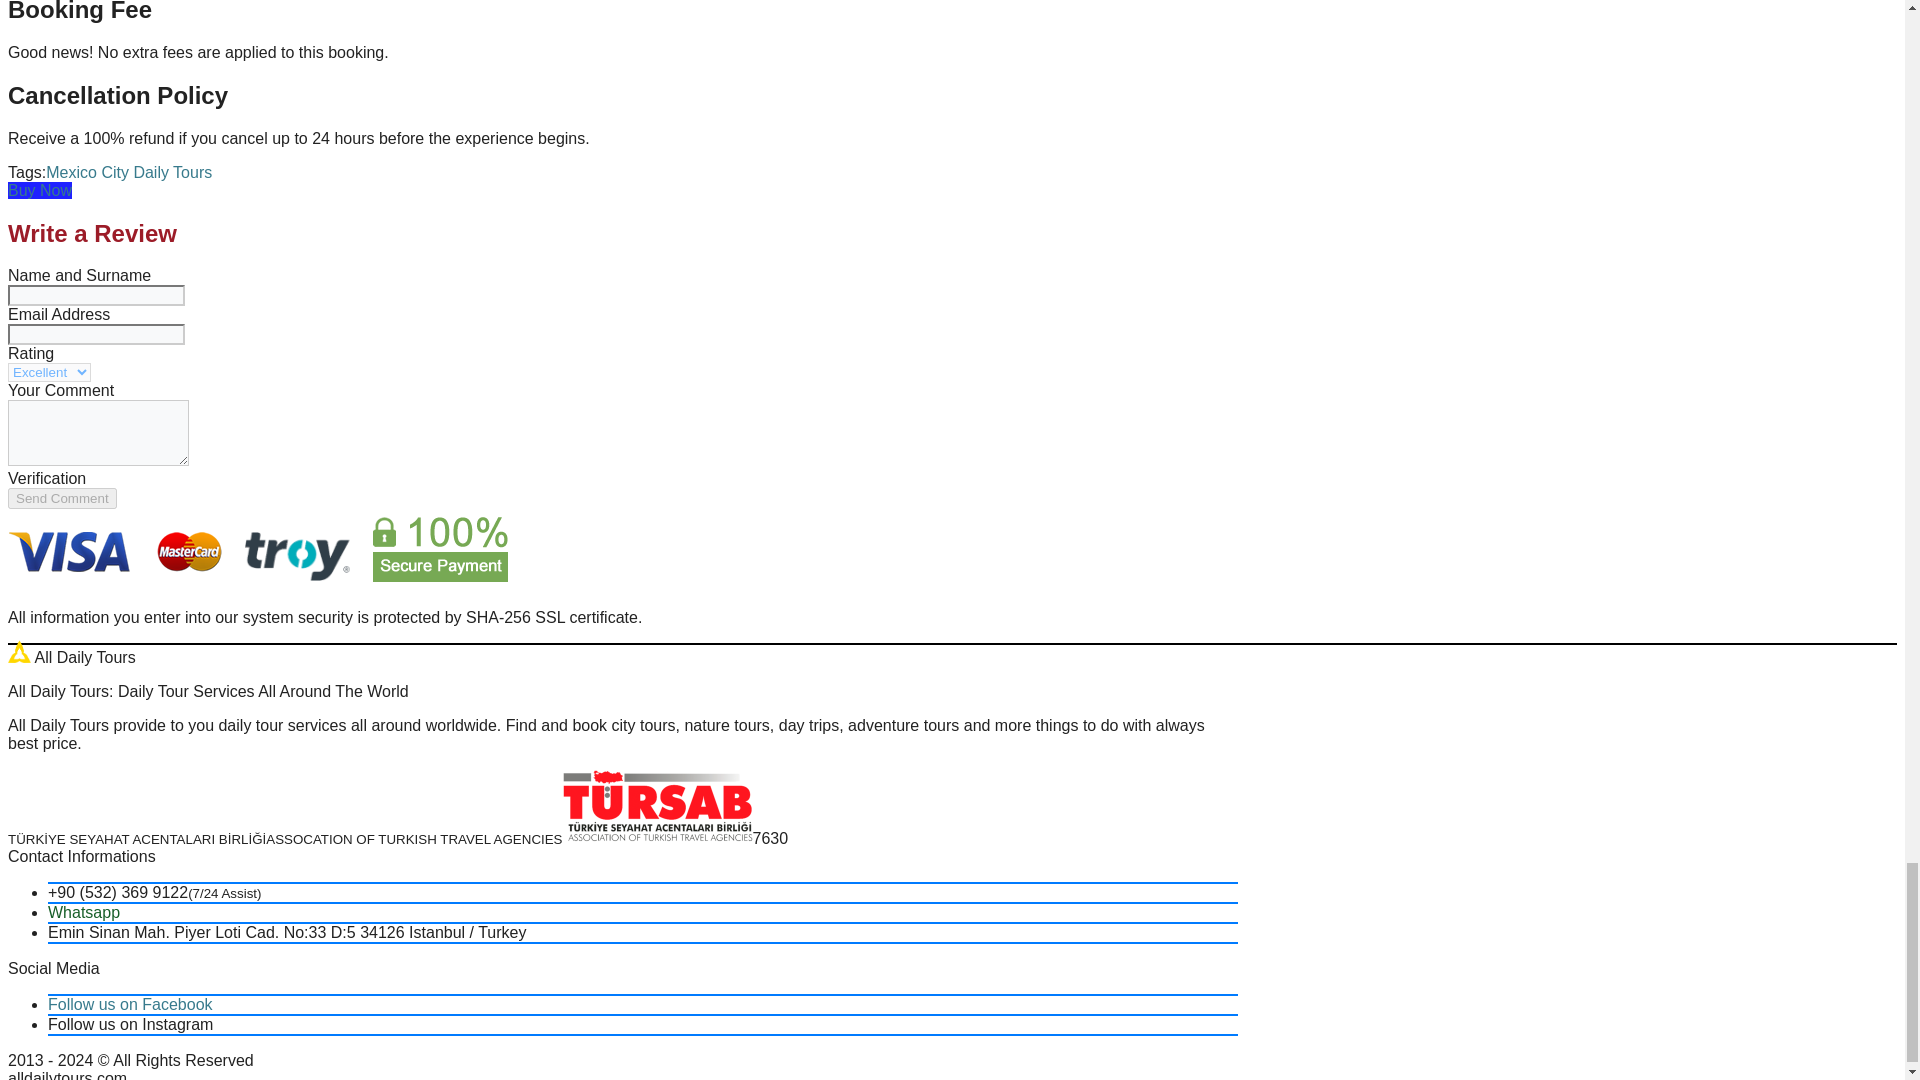 Image resolution: width=1920 pixels, height=1080 pixels. I want to click on Whatsapp, so click(84, 912).